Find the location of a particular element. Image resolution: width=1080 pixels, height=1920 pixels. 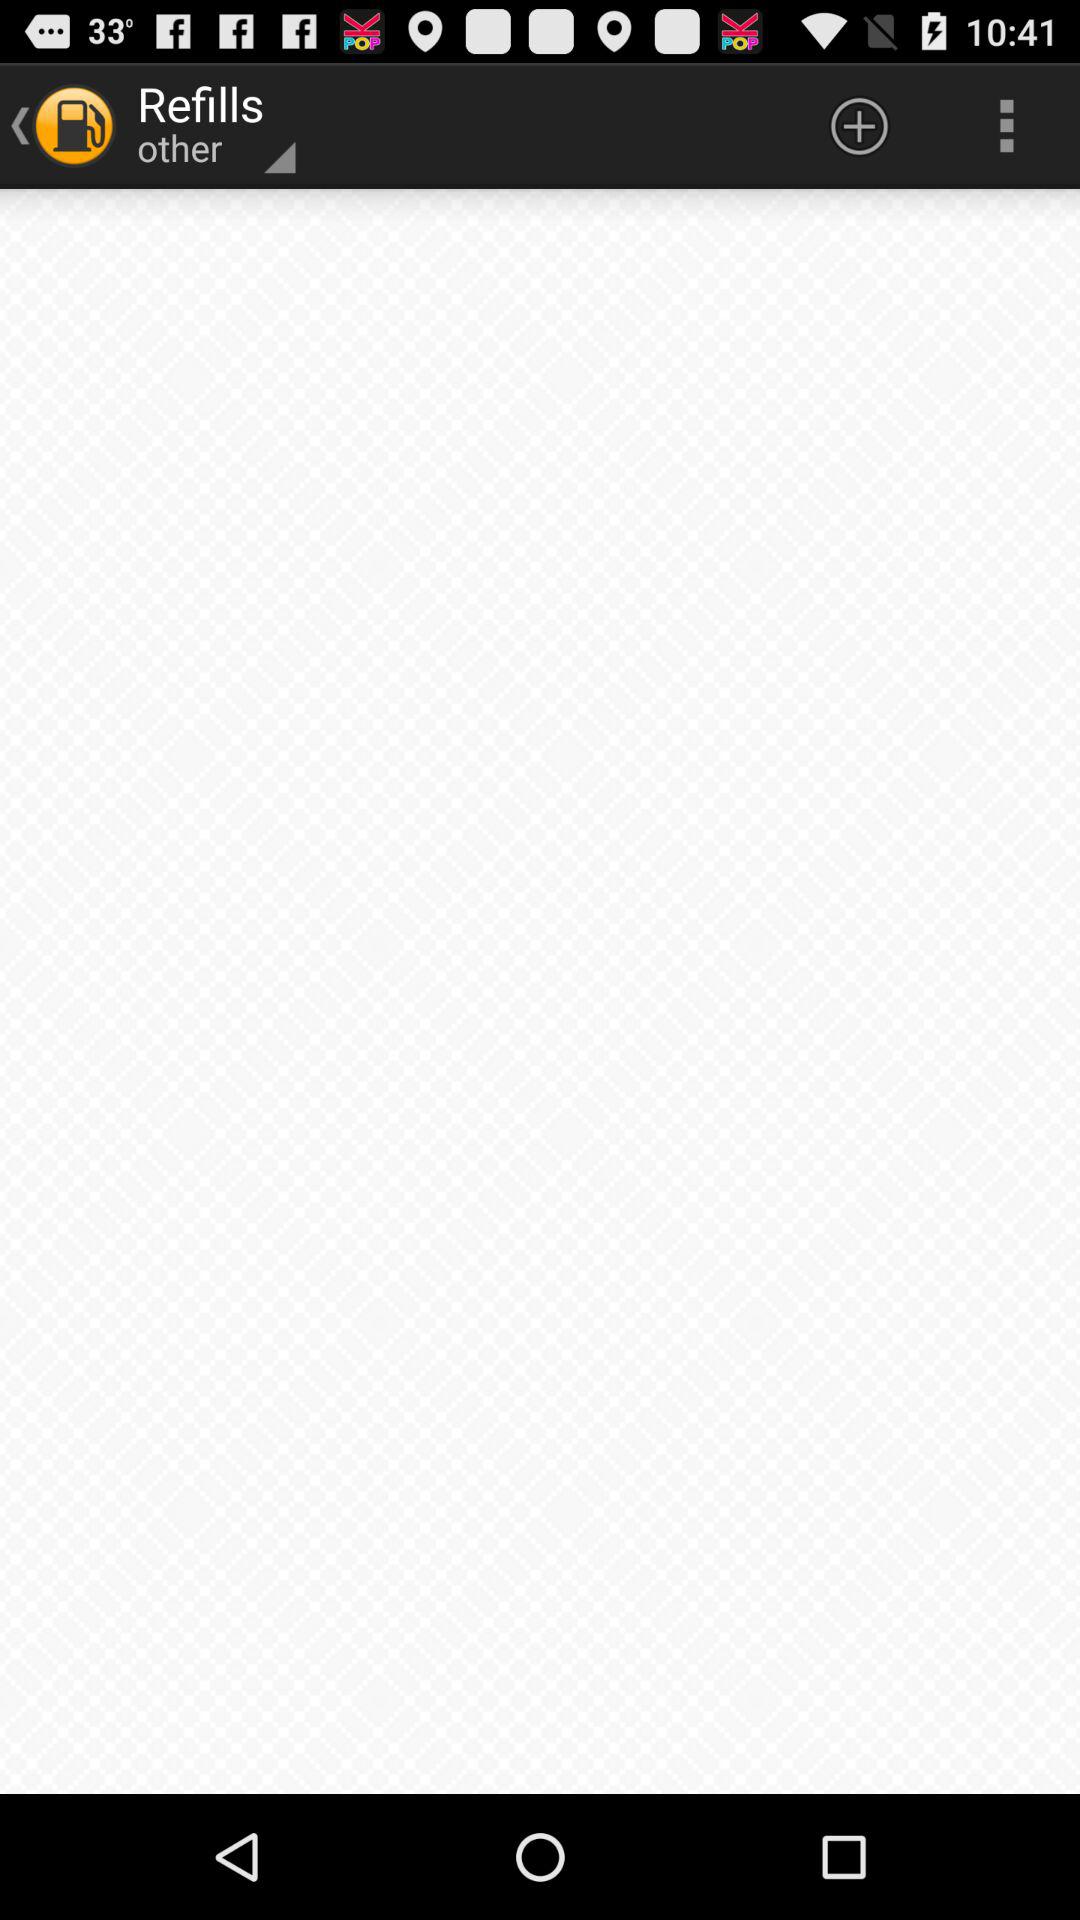

select the particular page is located at coordinates (540, 992).